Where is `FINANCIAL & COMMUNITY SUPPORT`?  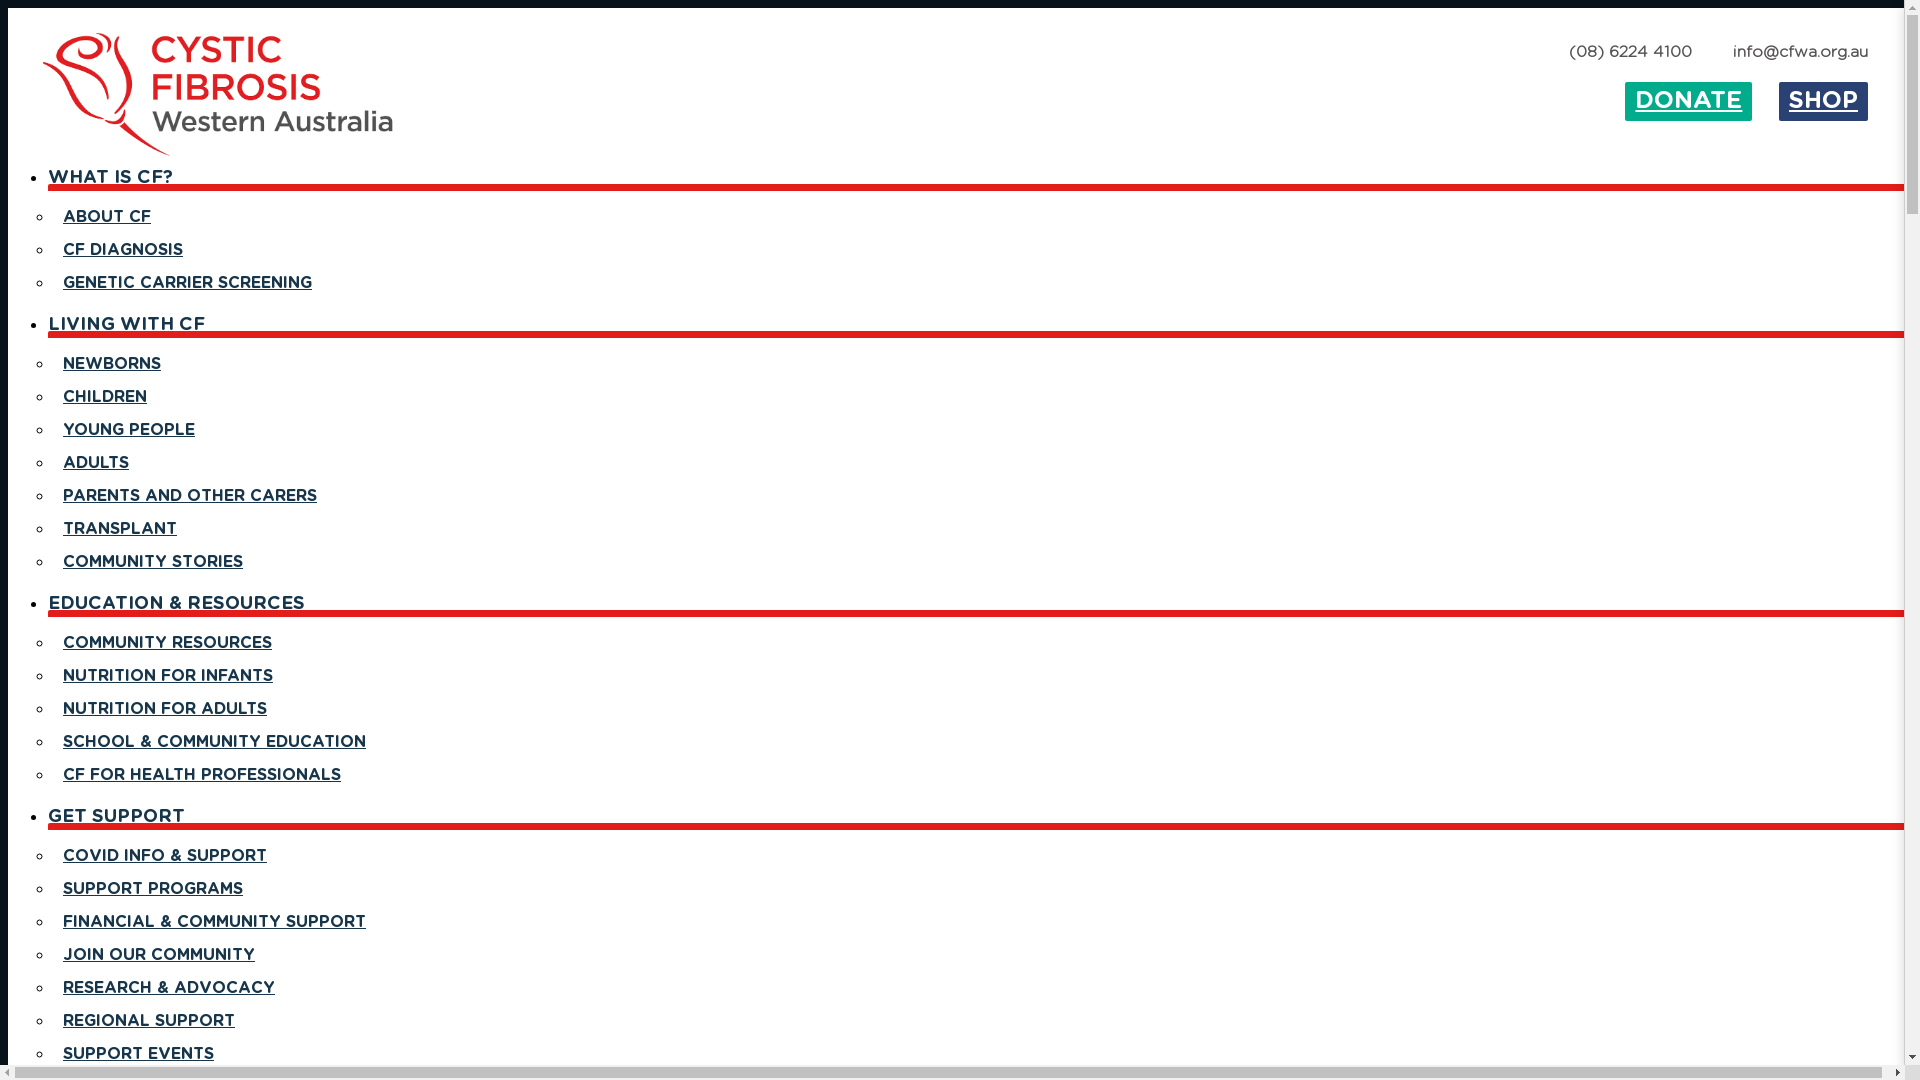
FINANCIAL & COMMUNITY SUPPORT is located at coordinates (214, 922).